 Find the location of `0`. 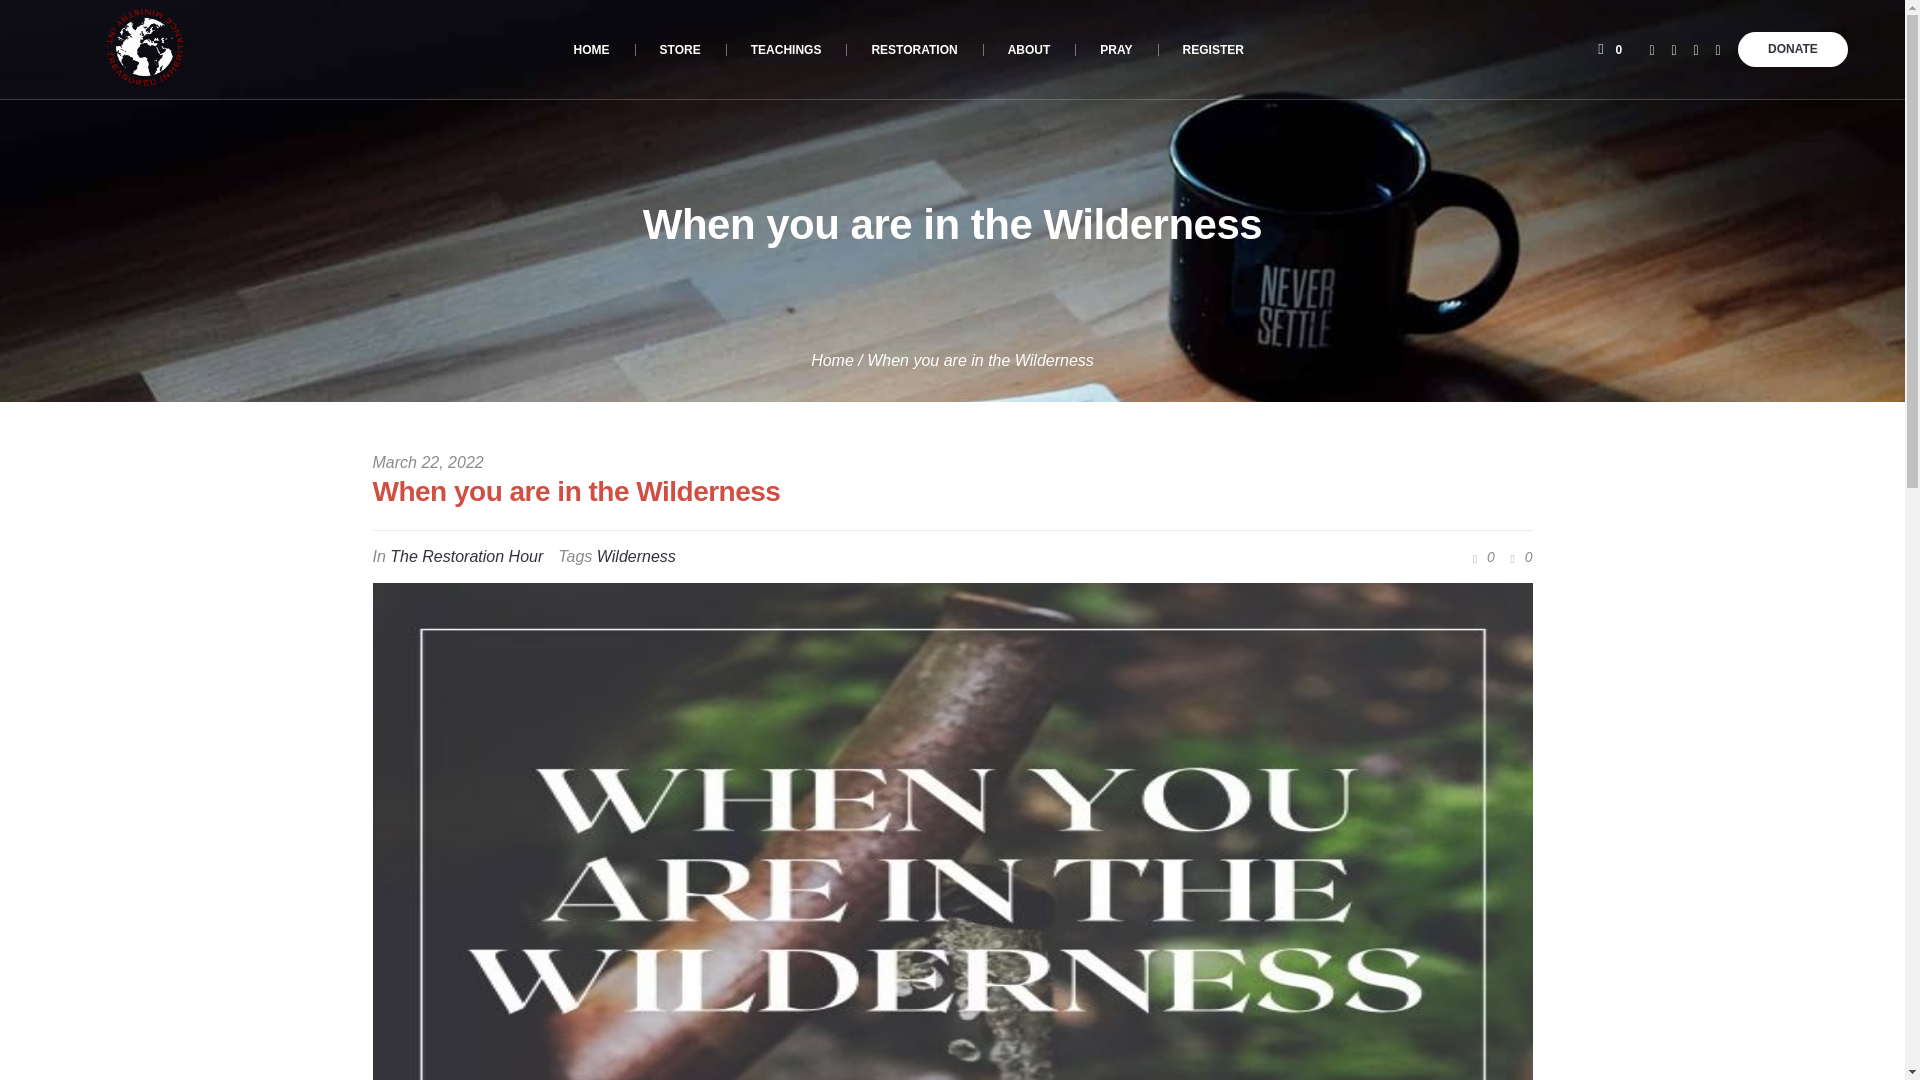

0 is located at coordinates (1518, 557).